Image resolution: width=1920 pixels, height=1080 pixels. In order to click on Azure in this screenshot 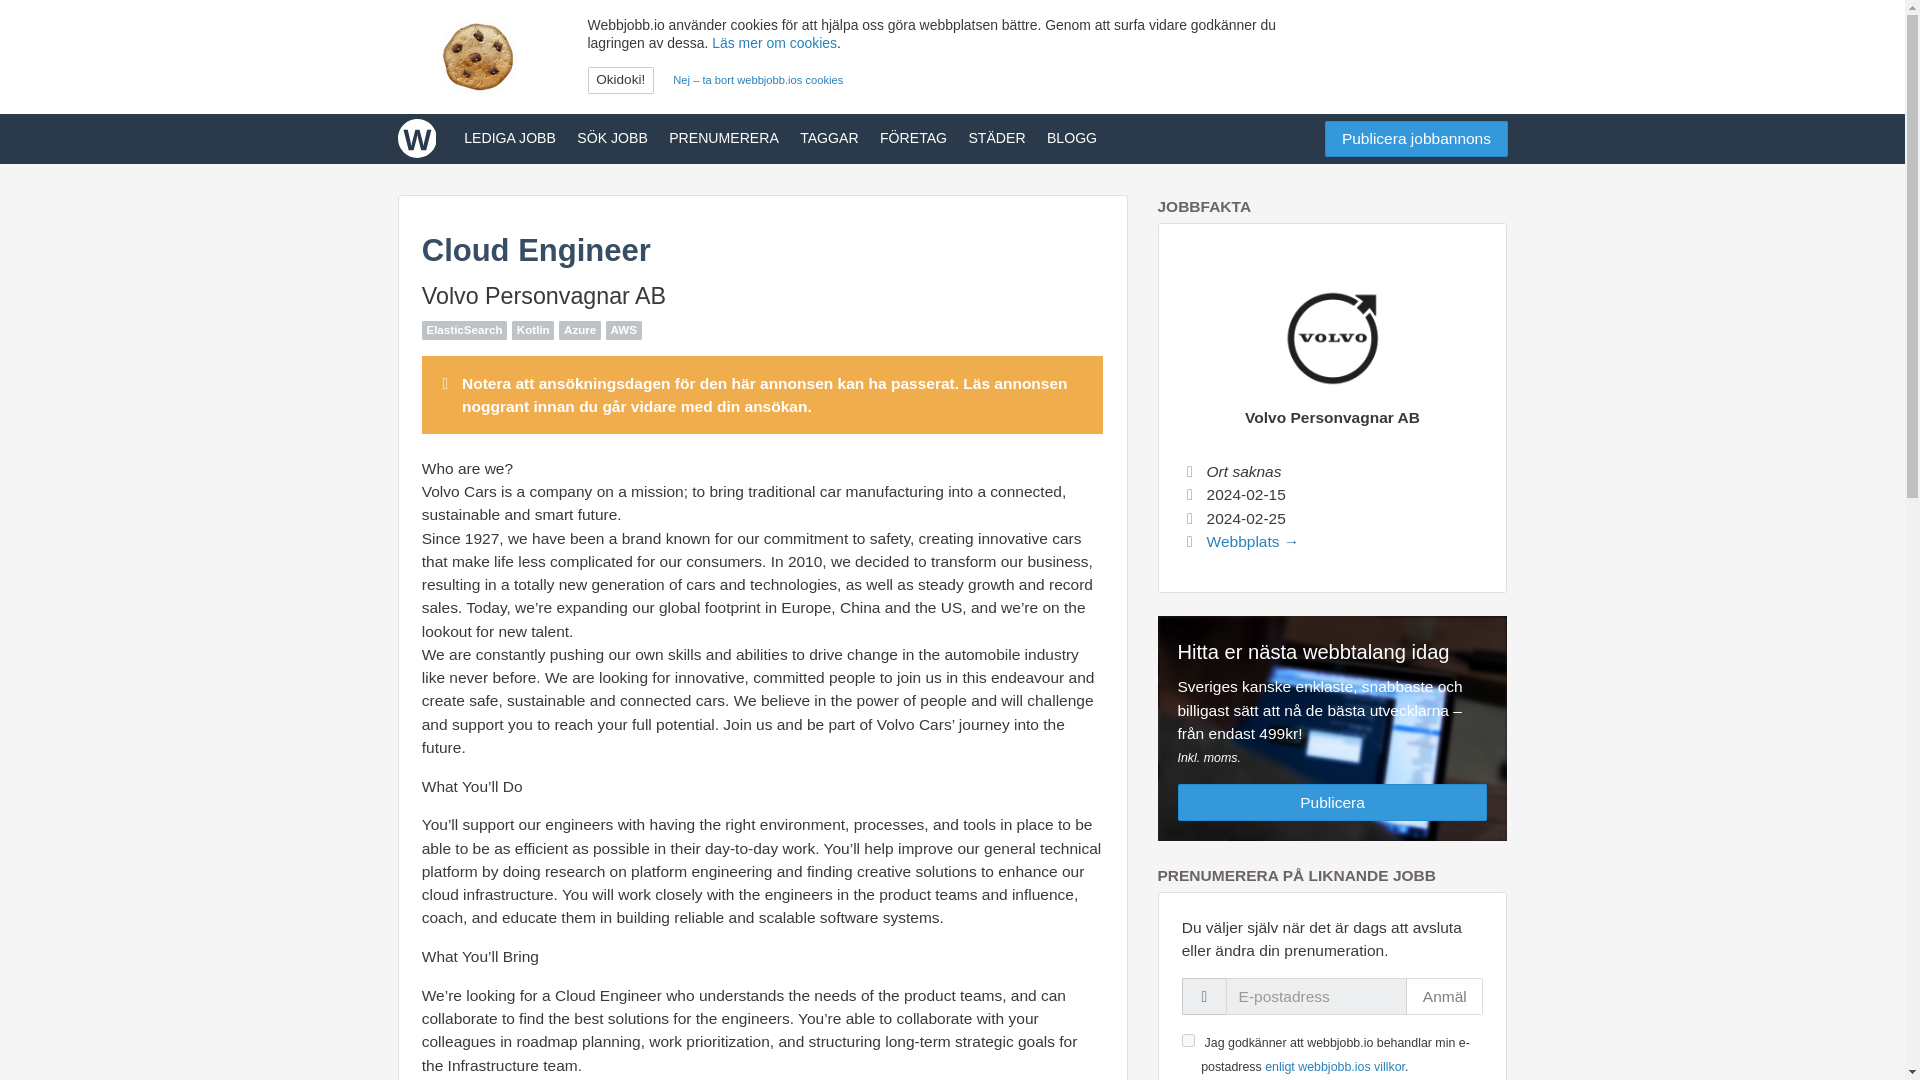, I will do `click(579, 330)`.